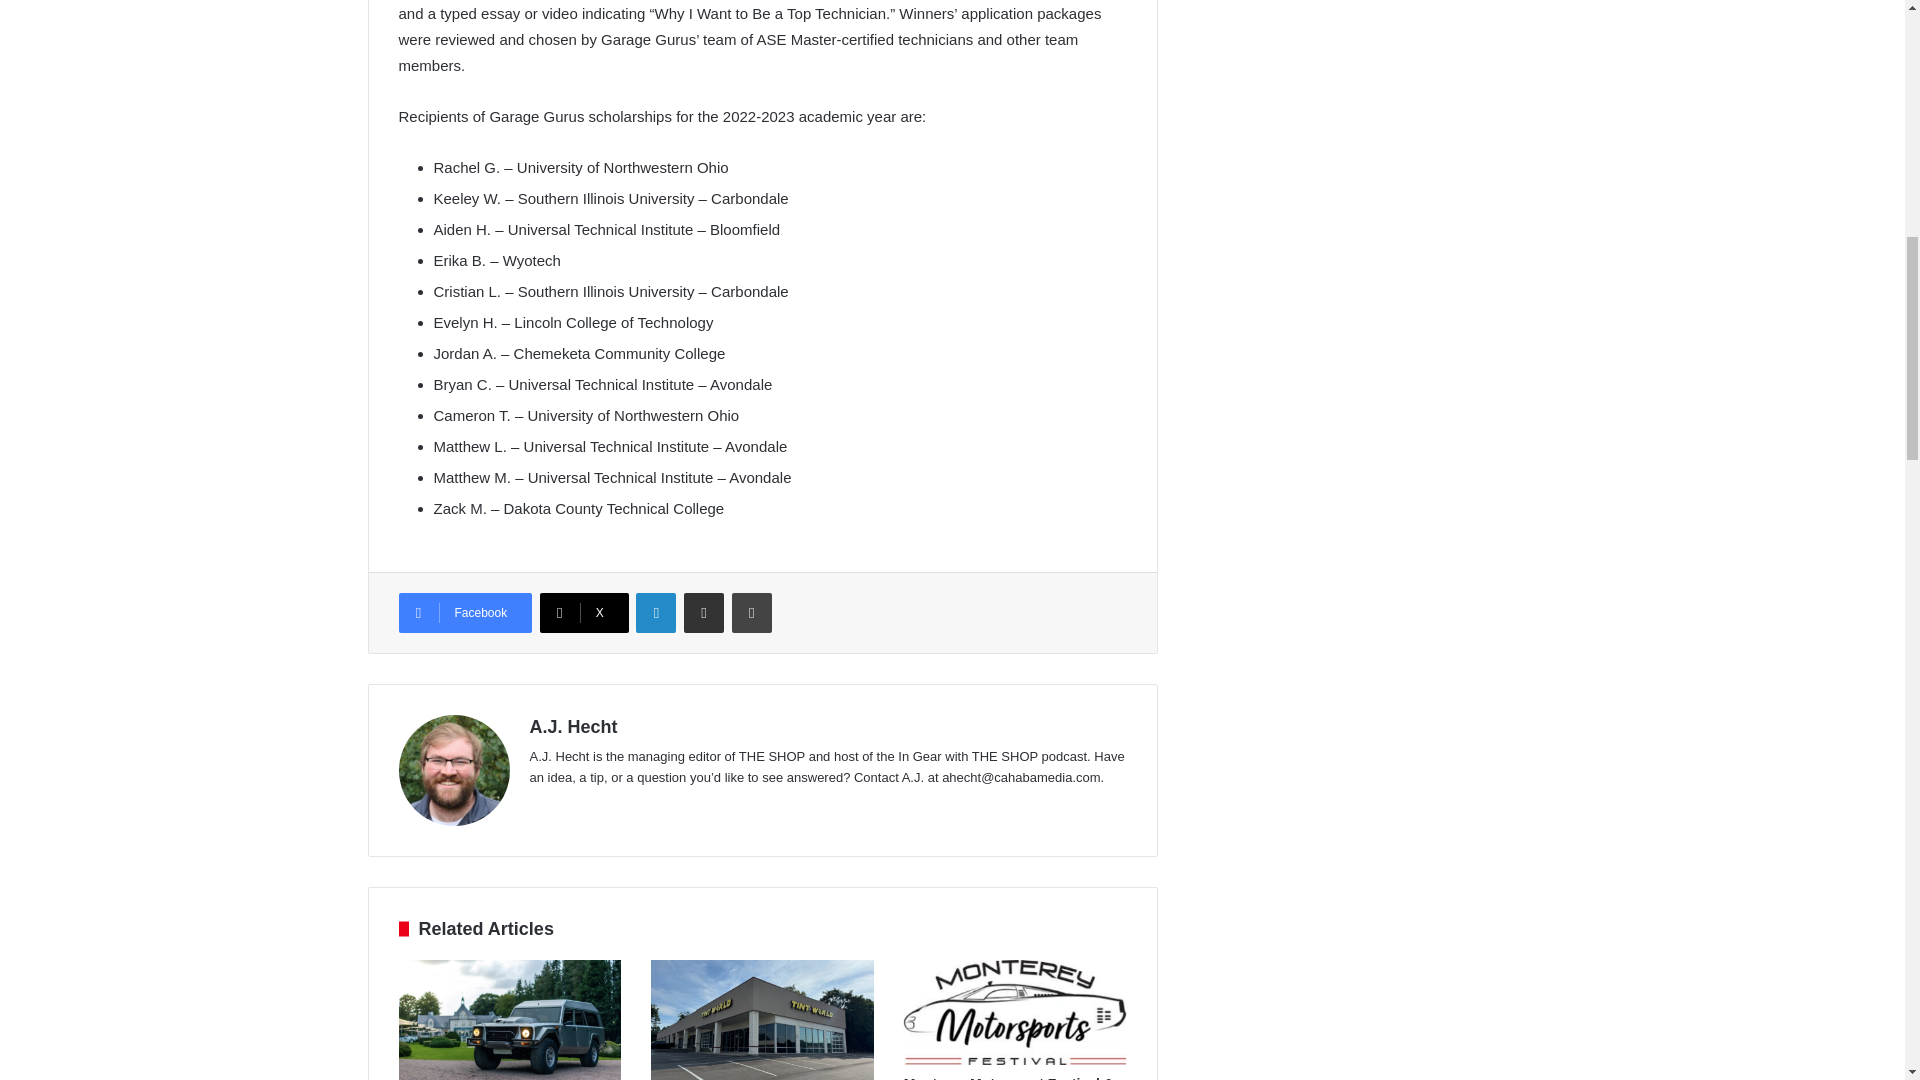 Image resolution: width=1920 pixels, height=1080 pixels. Describe the element at coordinates (584, 612) in the screenshot. I see `X` at that location.